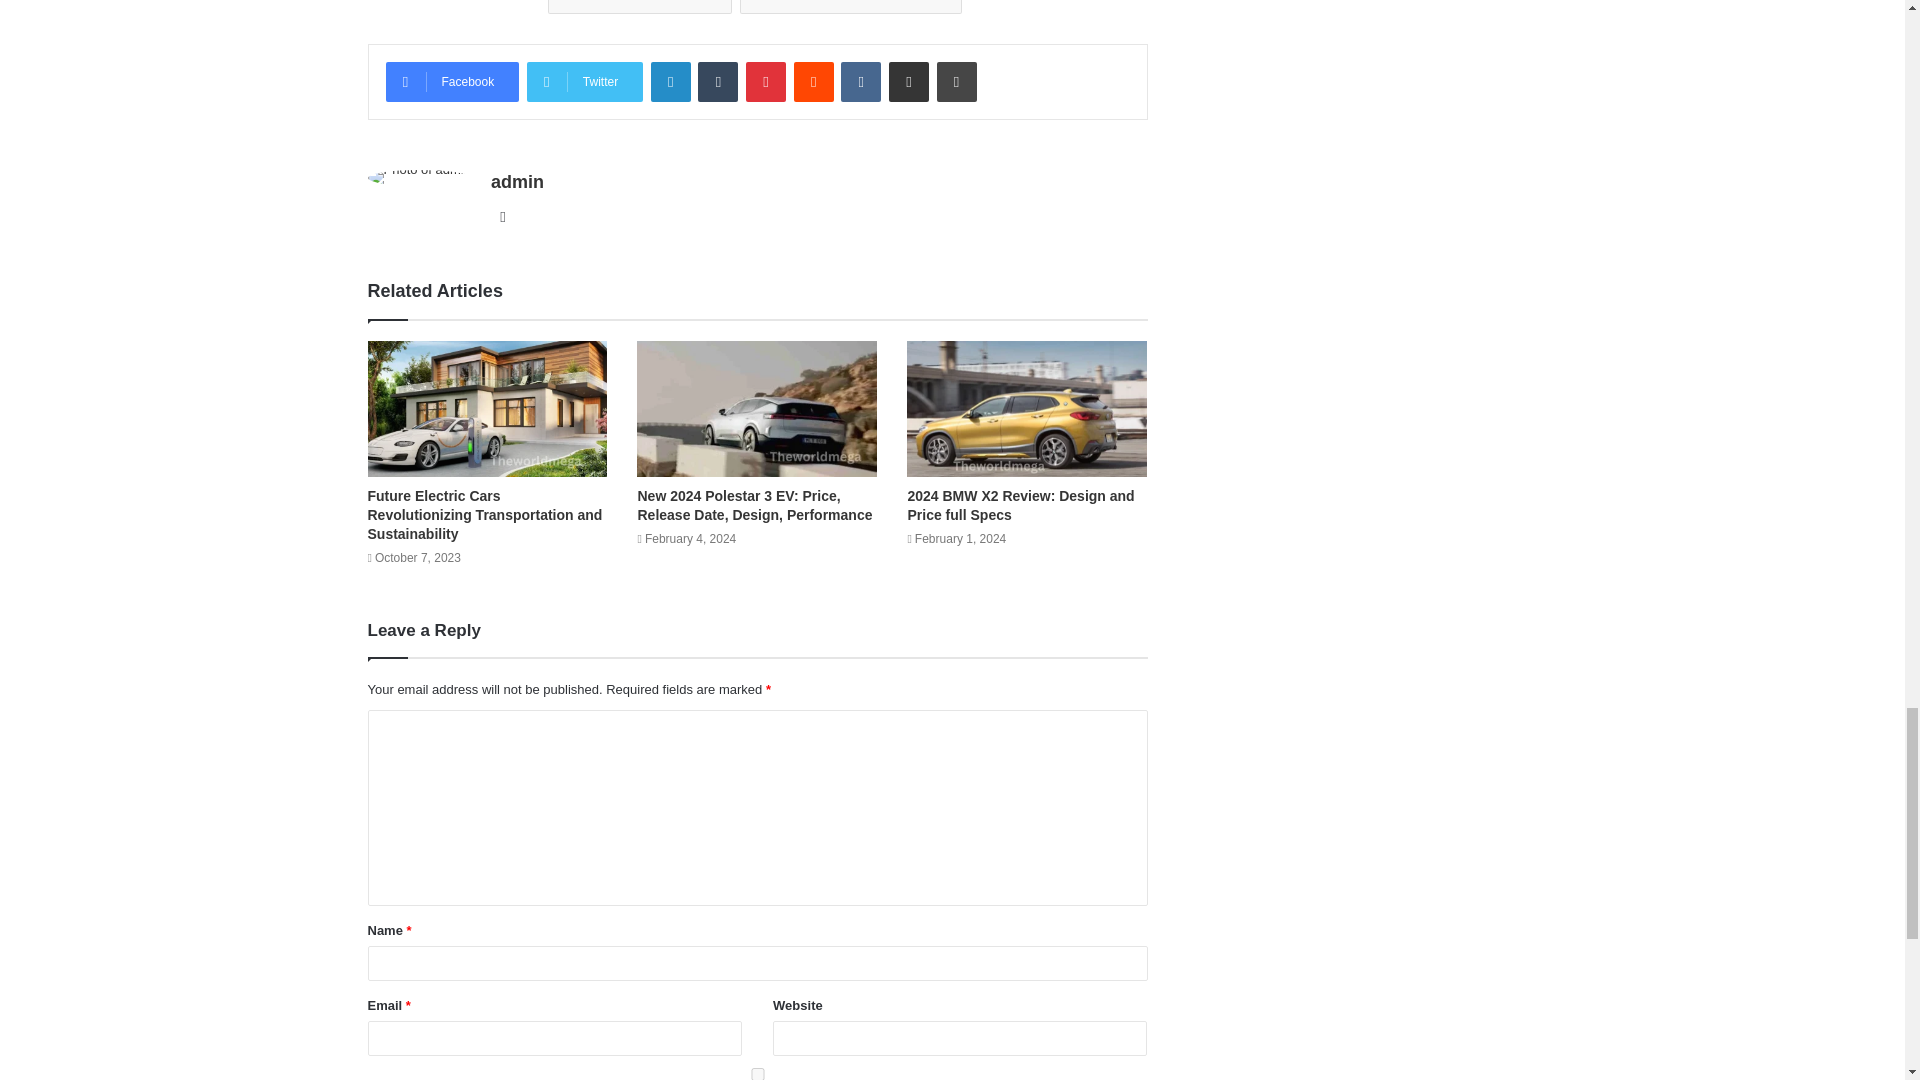 The image size is (1920, 1080). Describe the element at coordinates (718, 81) in the screenshot. I see `Tumblr` at that location.